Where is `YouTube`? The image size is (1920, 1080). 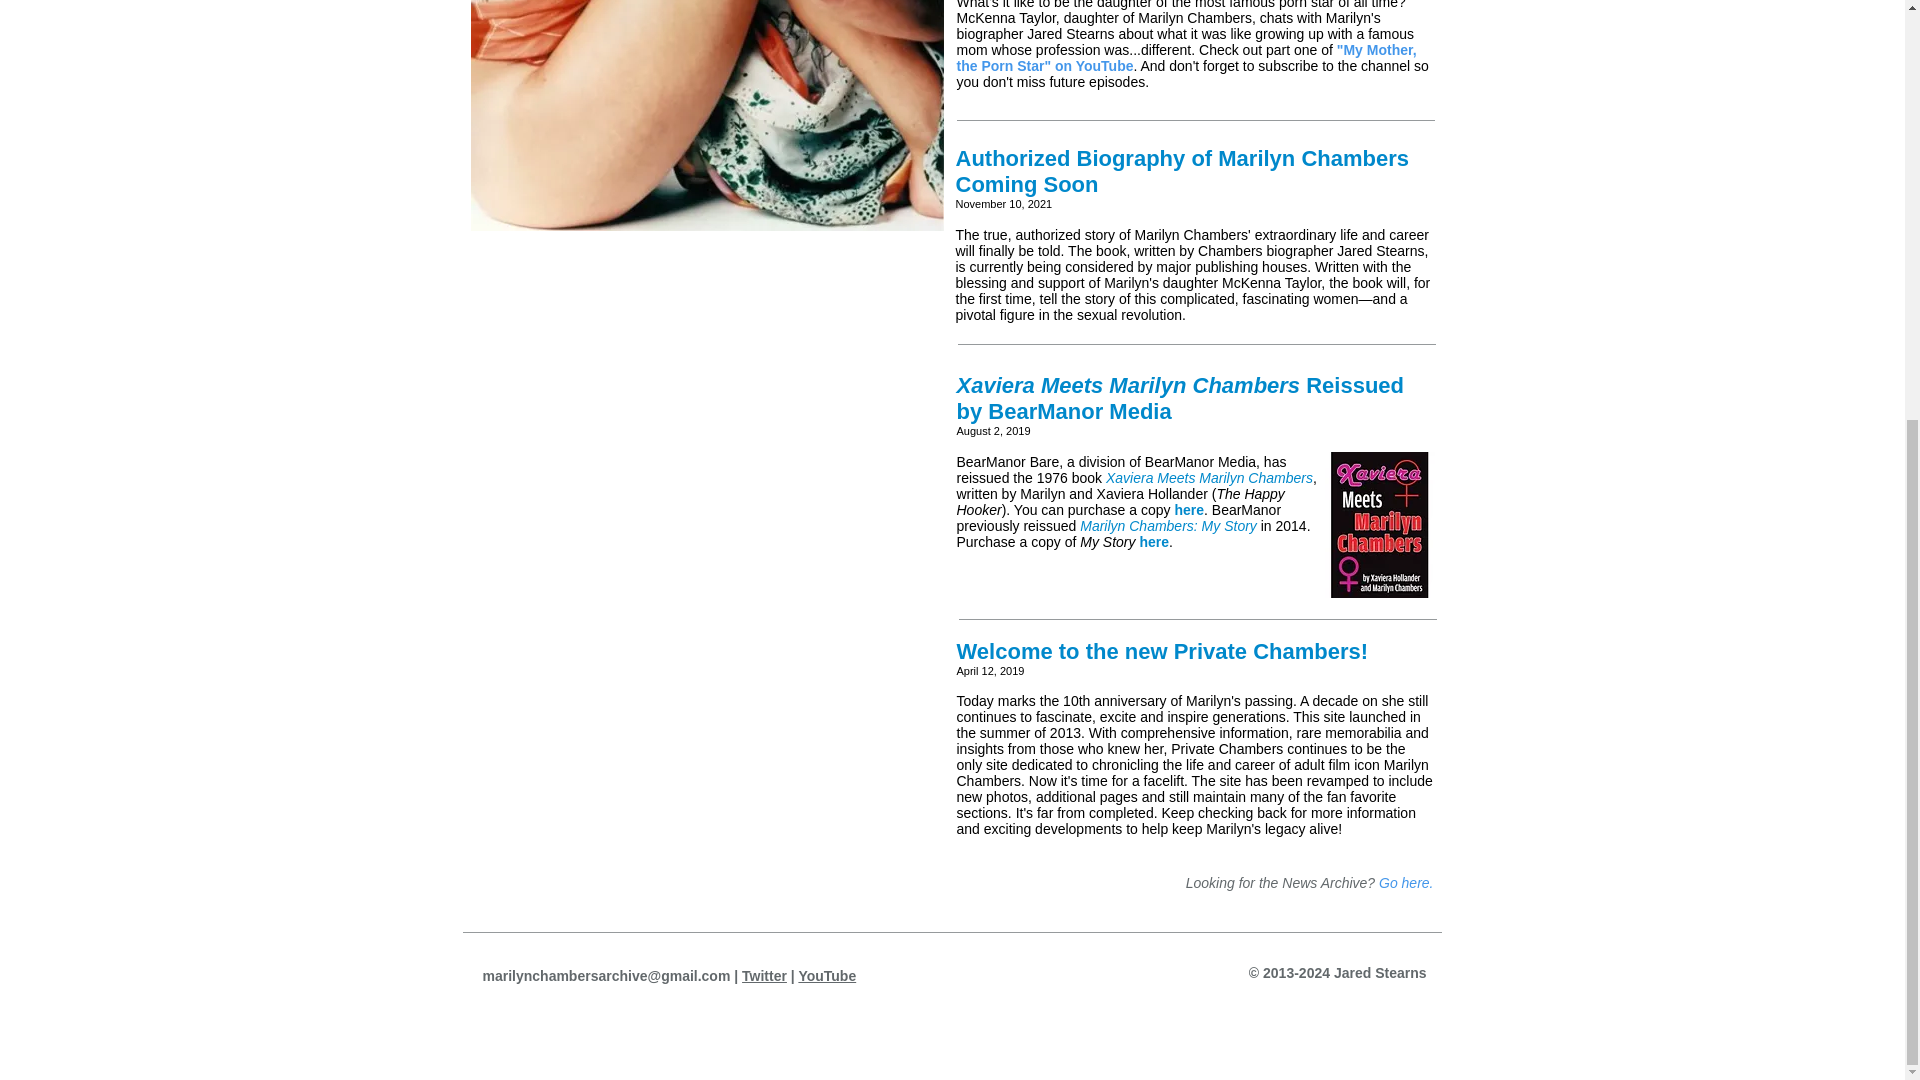 YouTube is located at coordinates (827, 975).